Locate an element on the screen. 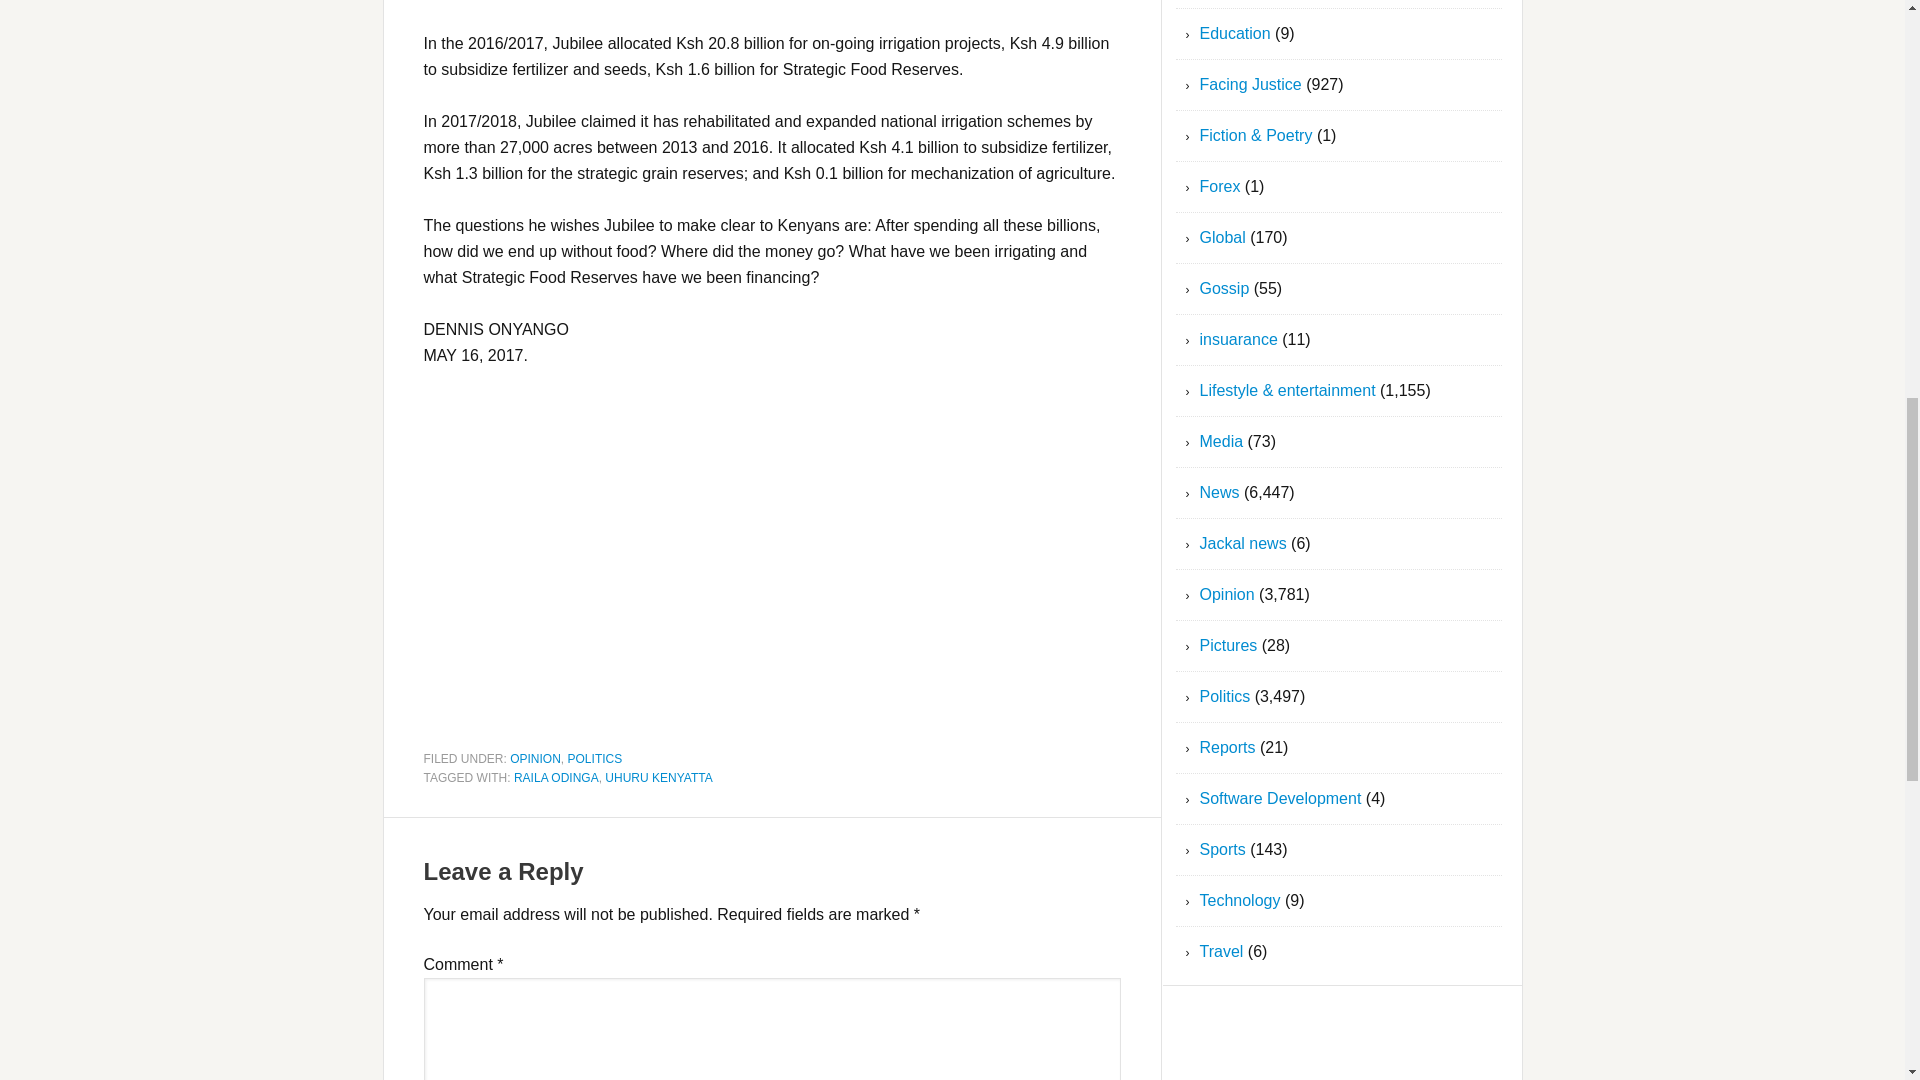 Image resolution: width=1920 pixels, height=1080 pixels. Jackal news is located at coordinates (1243, 542).